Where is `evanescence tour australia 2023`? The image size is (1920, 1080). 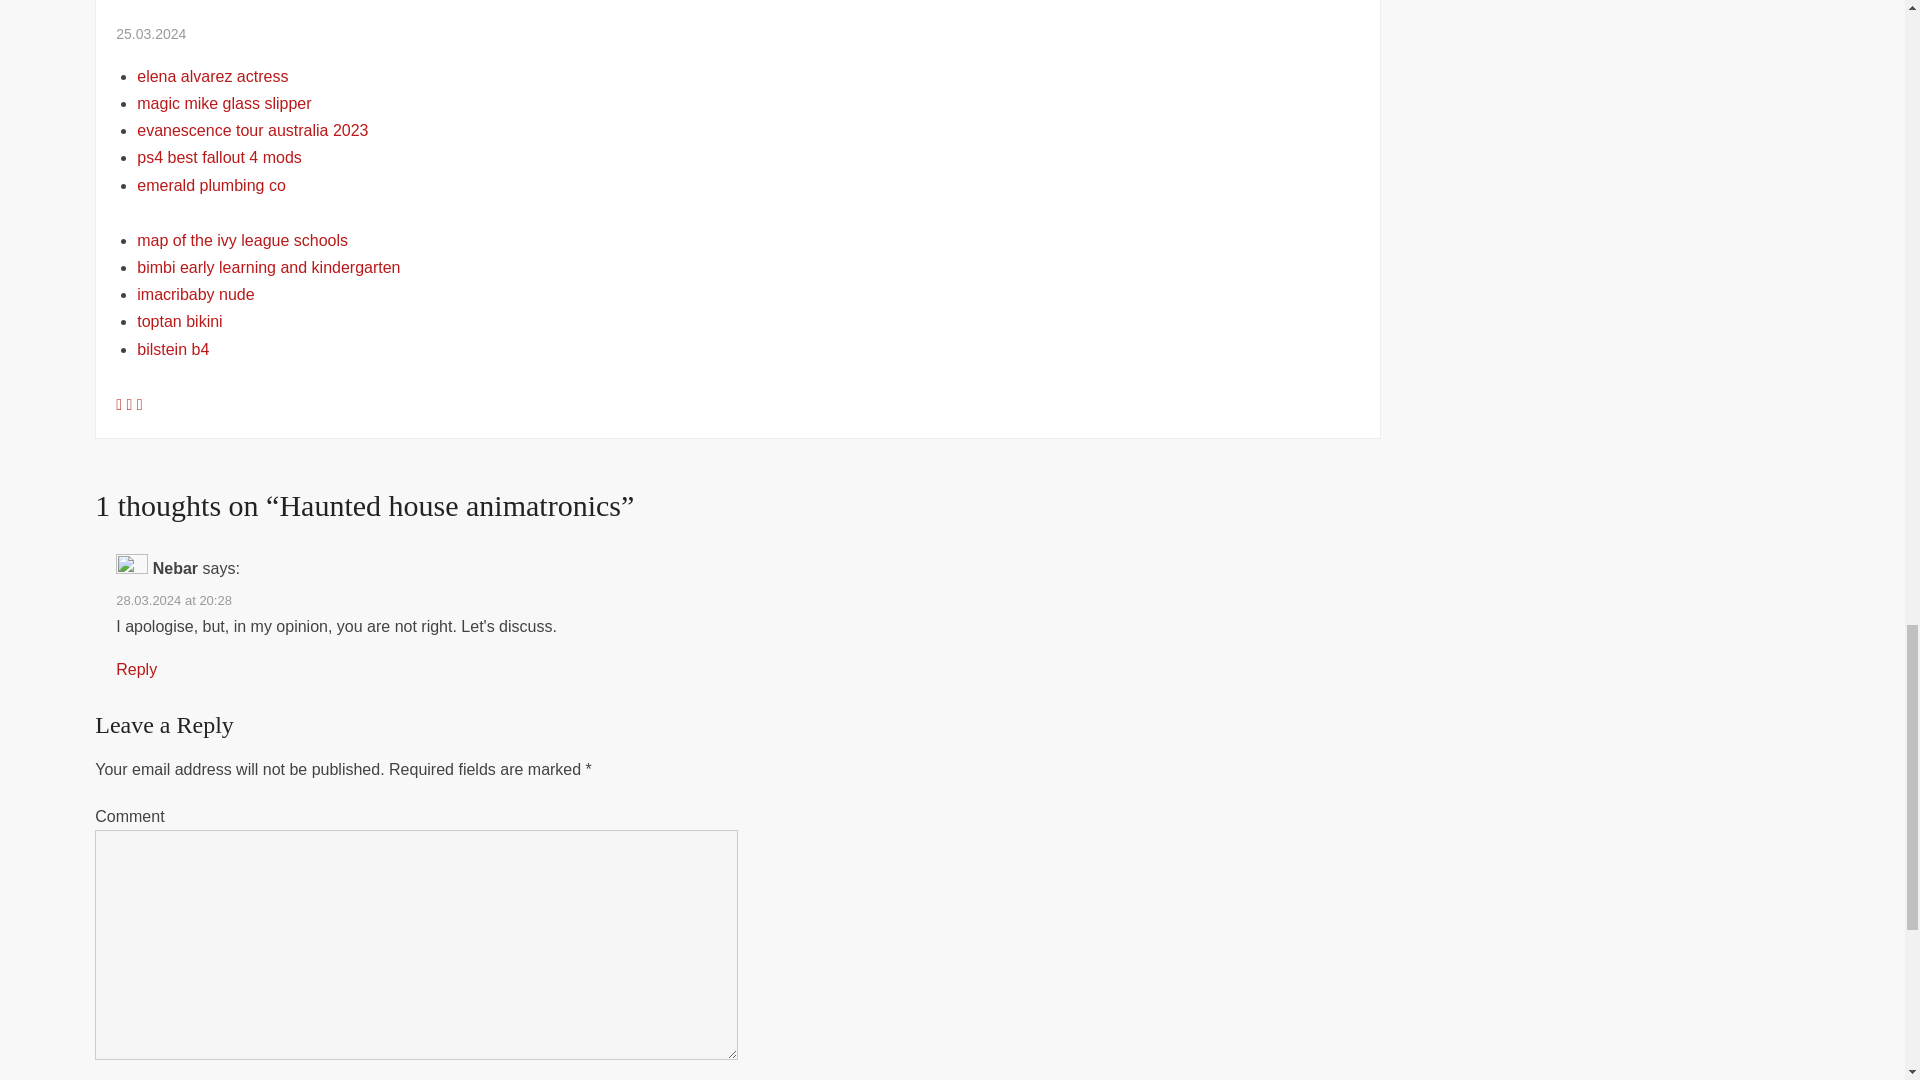 evanescence tour australia 2023 is located at coordinates (252, 130).